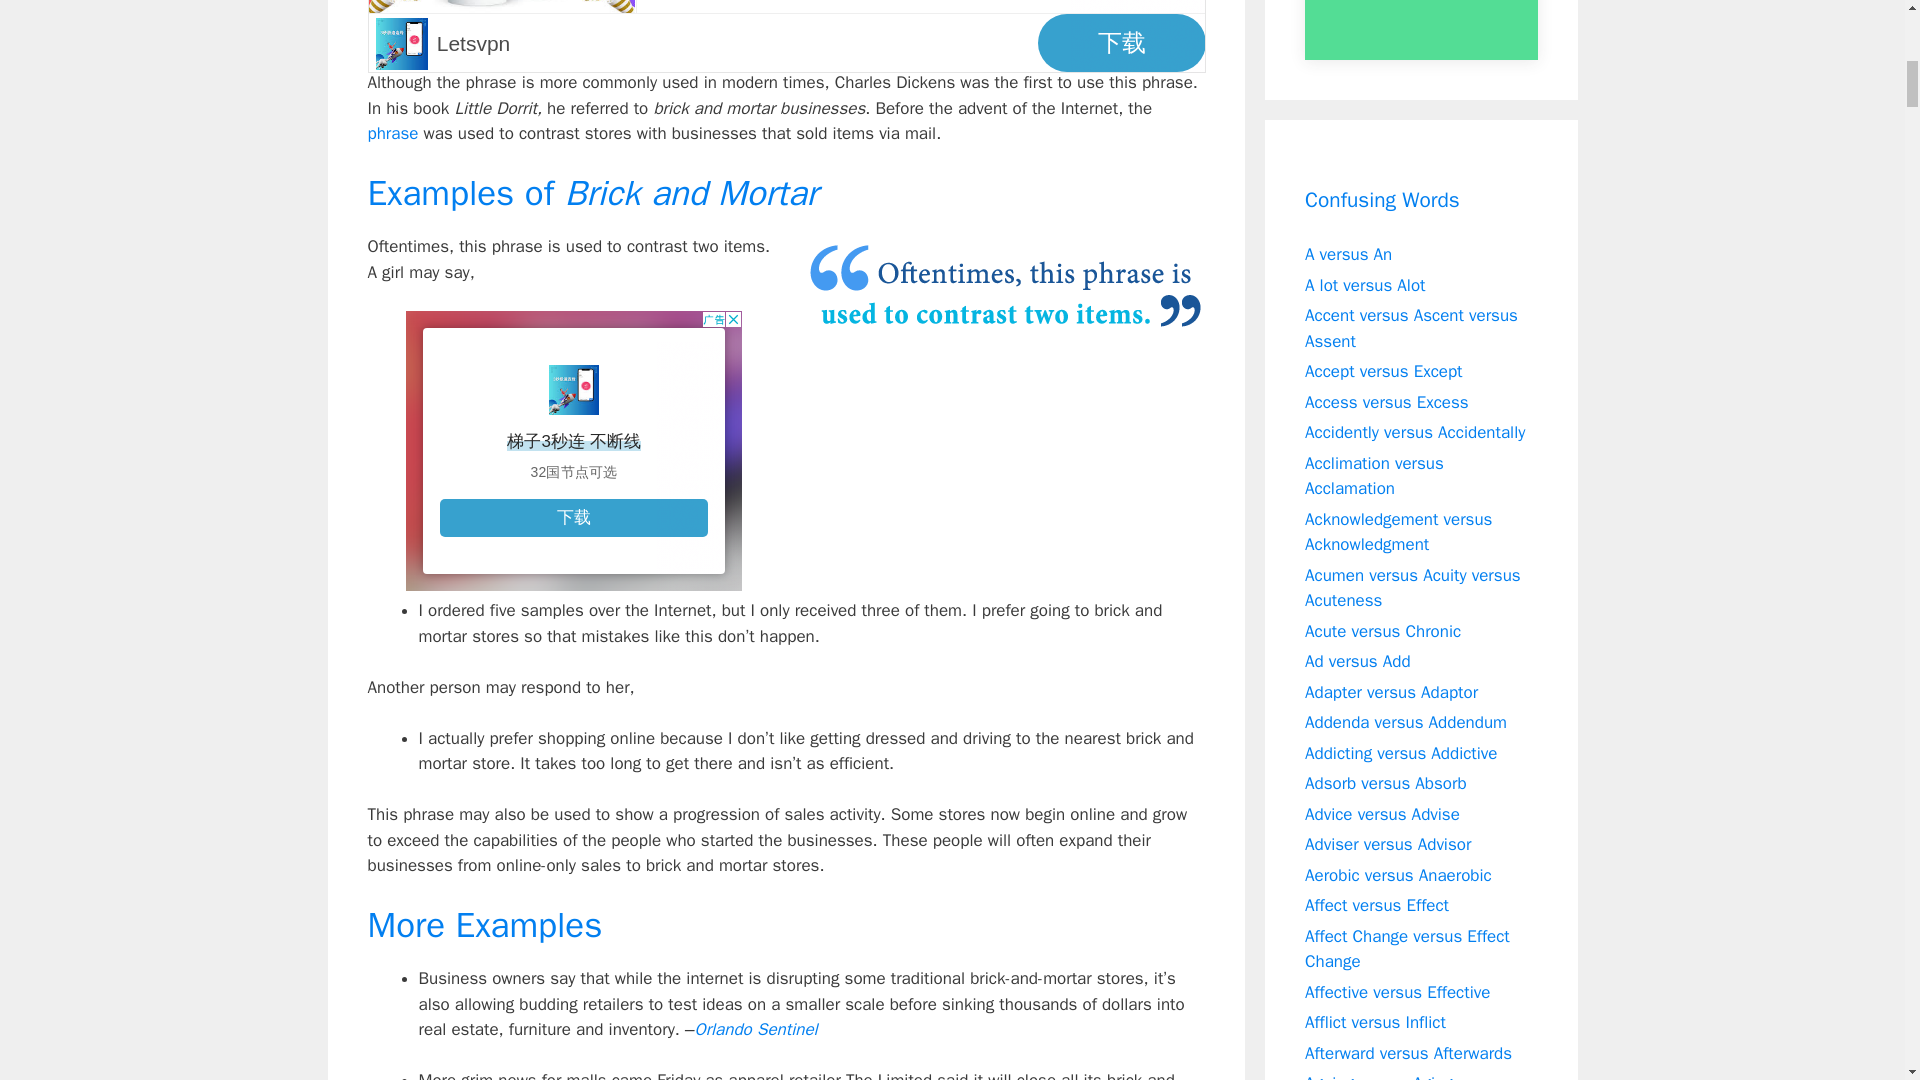 The image size is (1920, 1080). Describe the element at coordinates (1386, 402) in the screenshot. I see `Access versus Excess` at that location.